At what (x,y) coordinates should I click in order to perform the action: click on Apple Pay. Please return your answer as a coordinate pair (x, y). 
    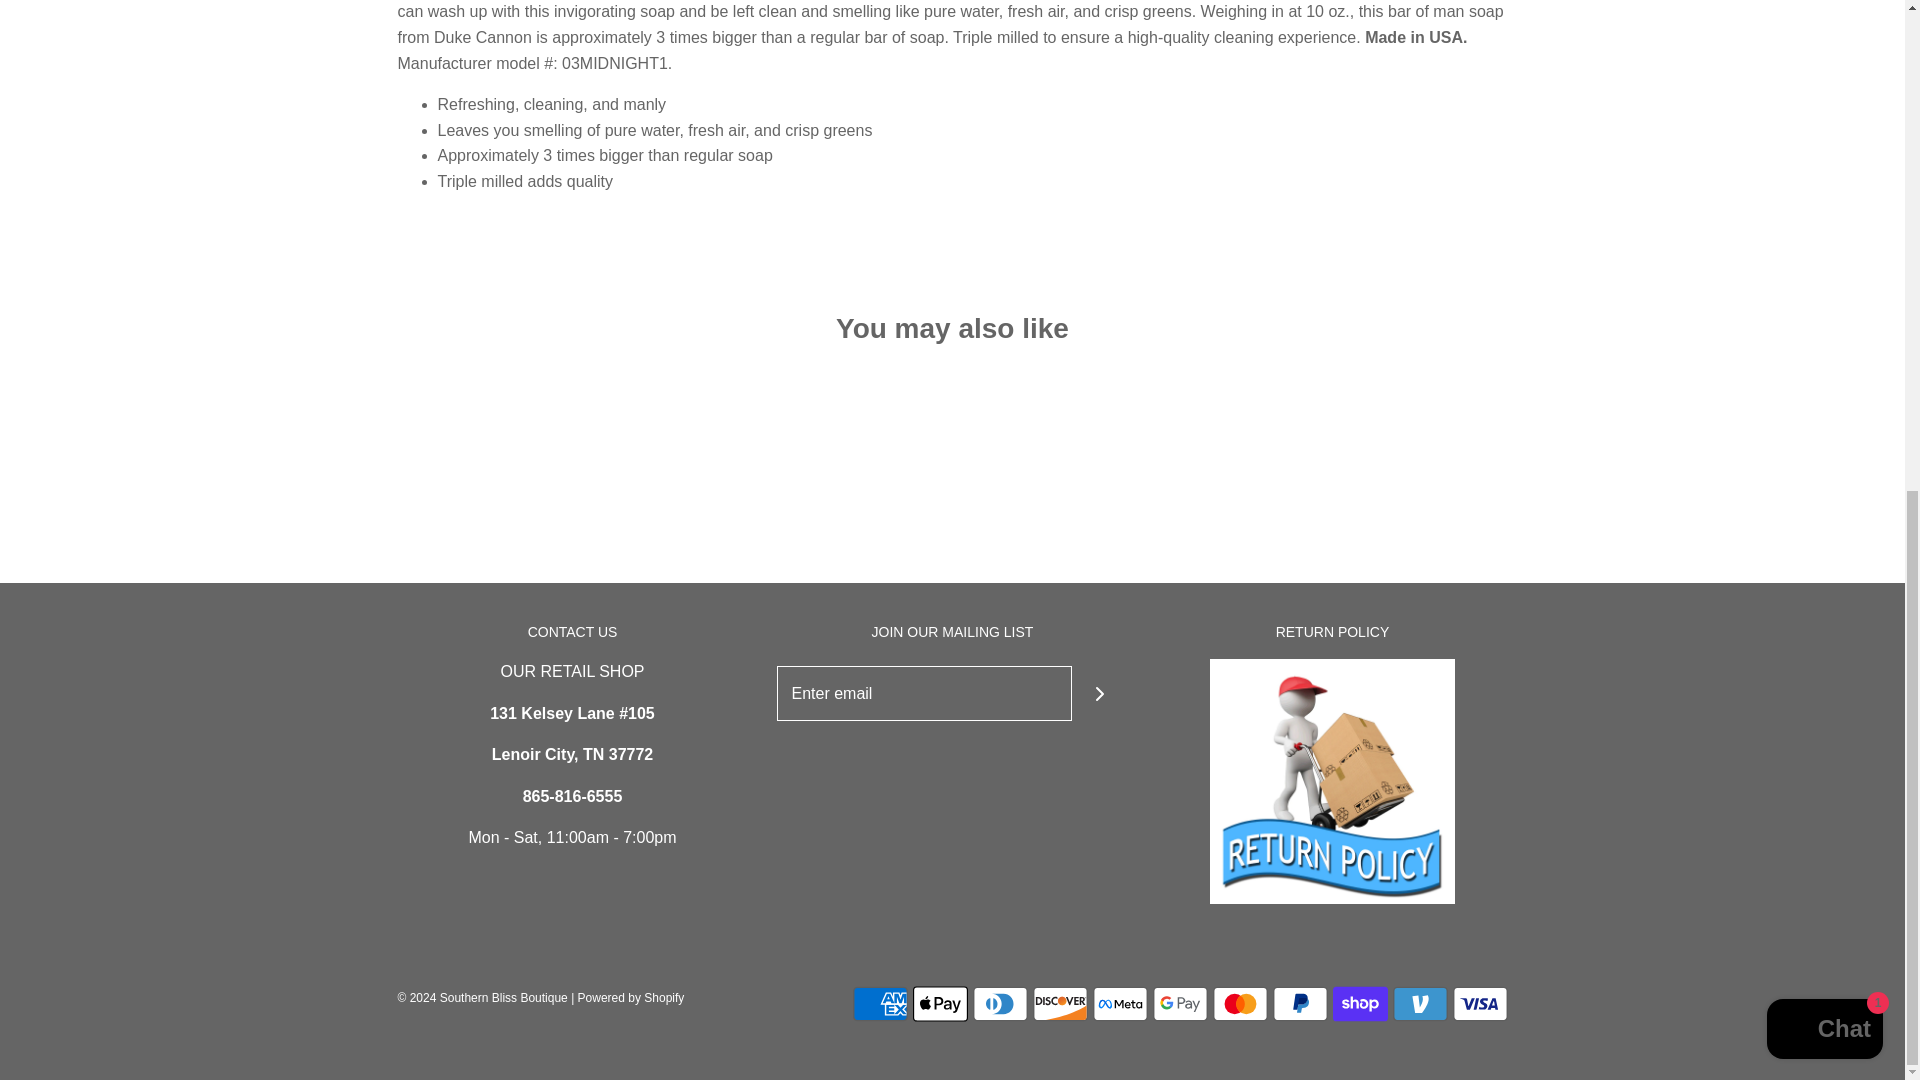
    Looking at the image, I should click on (940, 1003).